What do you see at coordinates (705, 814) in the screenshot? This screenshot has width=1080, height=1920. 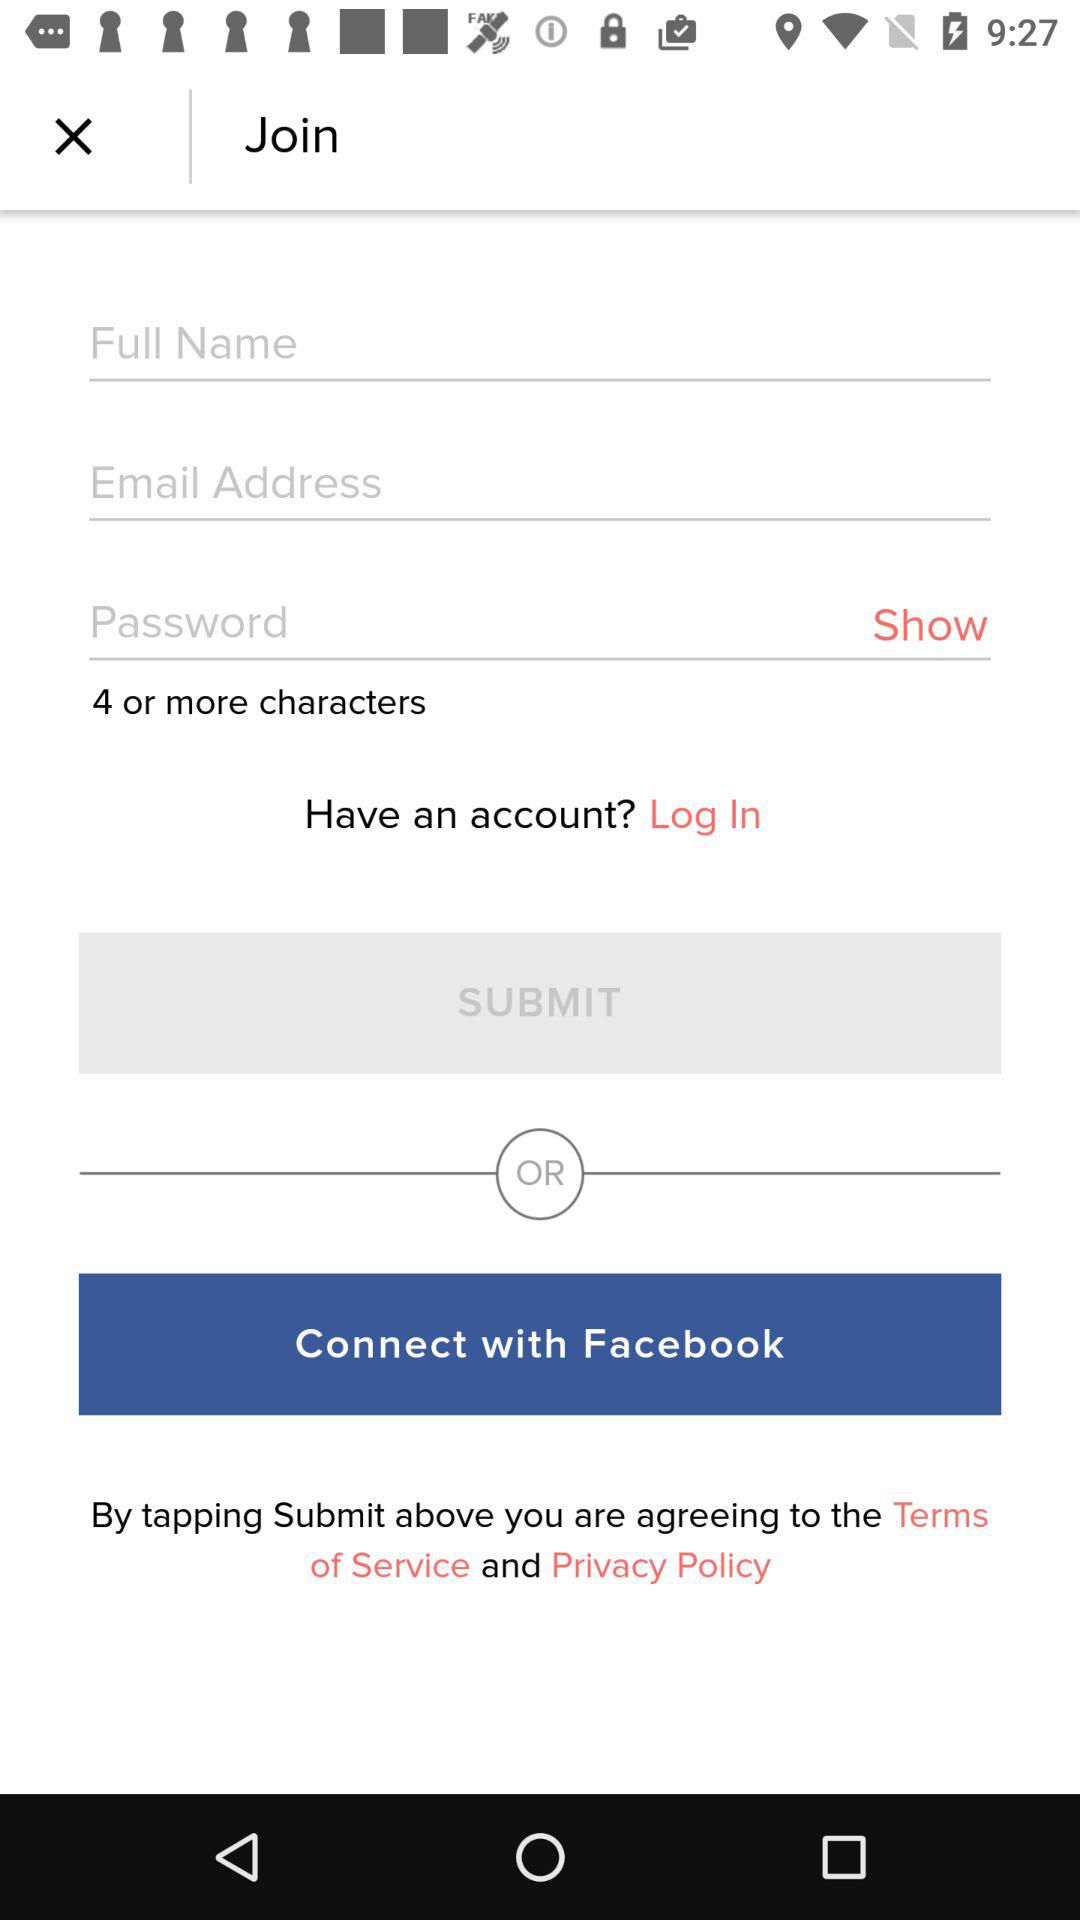 I see `press icon to the right of have an account? item` at bounding box center [705, 814].